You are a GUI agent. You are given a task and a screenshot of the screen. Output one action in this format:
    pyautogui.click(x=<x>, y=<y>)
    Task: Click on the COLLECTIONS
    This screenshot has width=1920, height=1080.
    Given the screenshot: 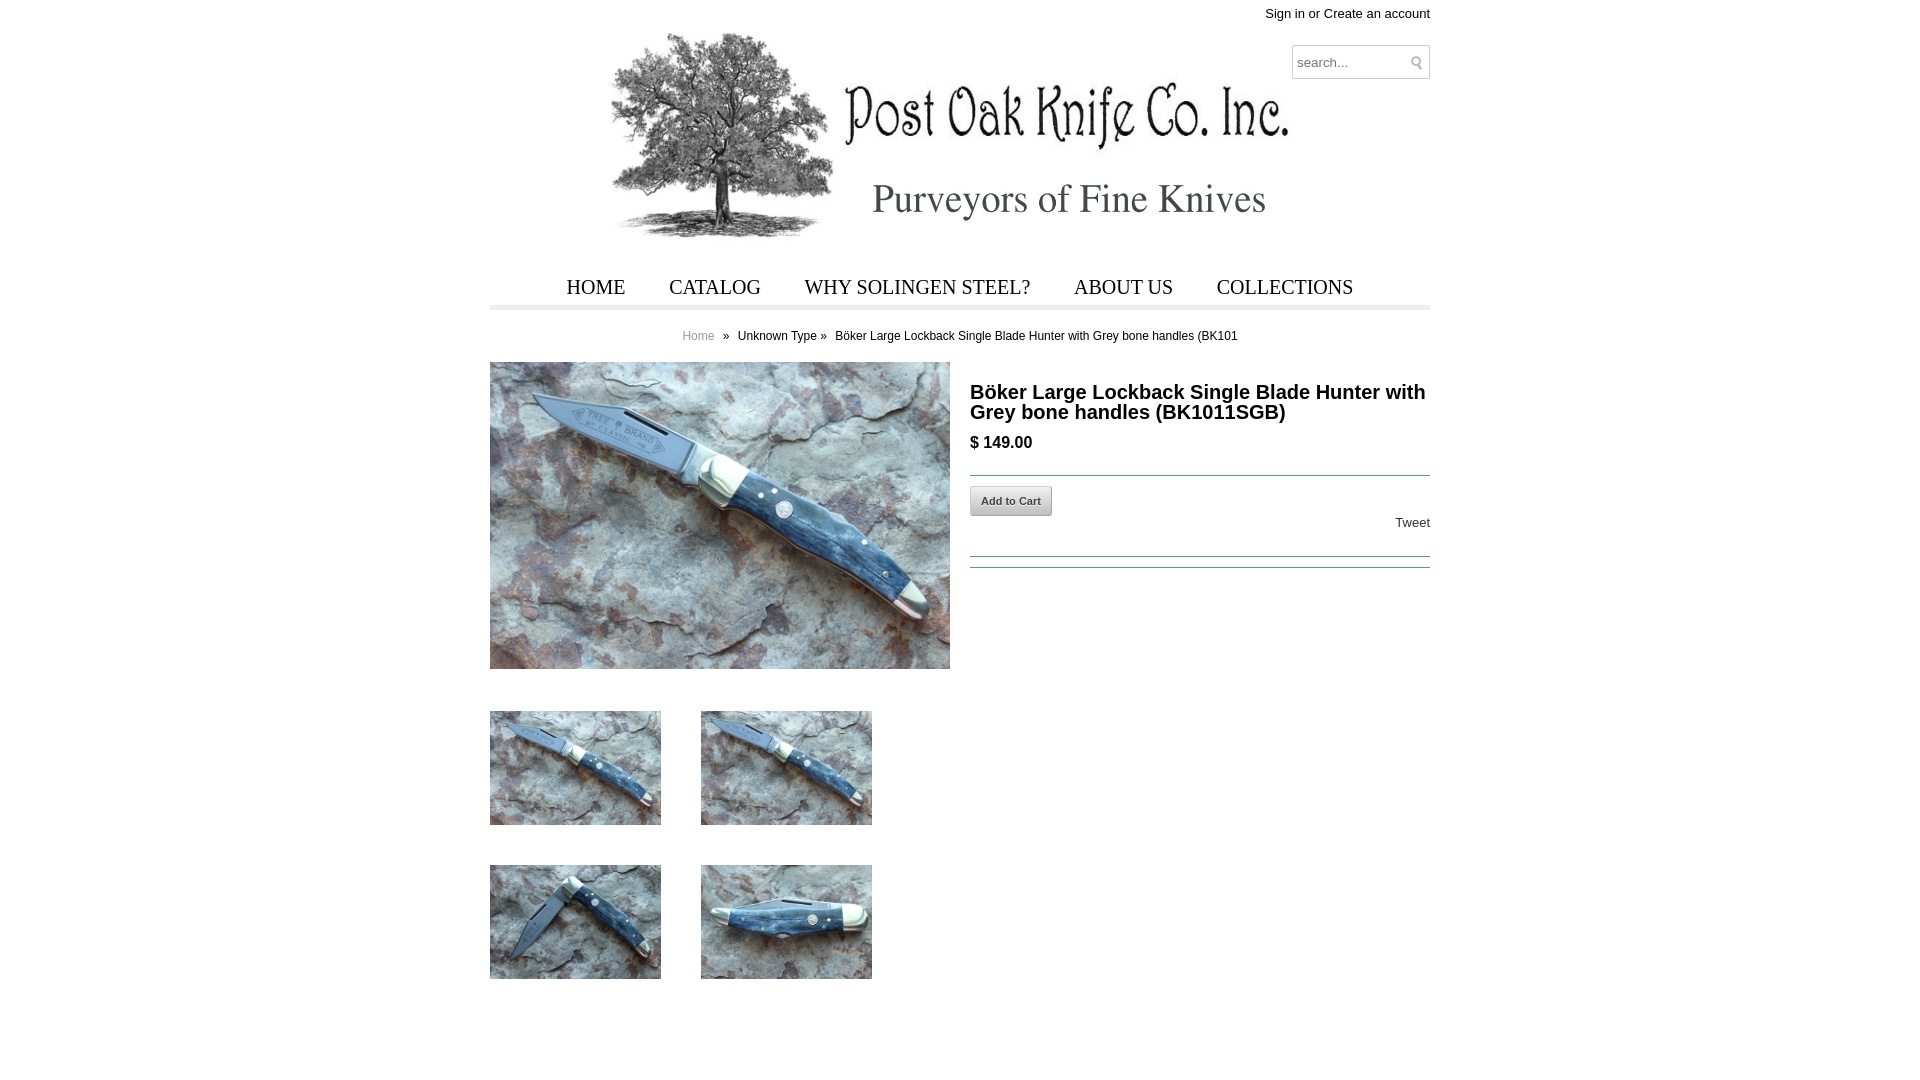 What is the action you would take?
    pyautogui.click(x=1285, y=287)
    